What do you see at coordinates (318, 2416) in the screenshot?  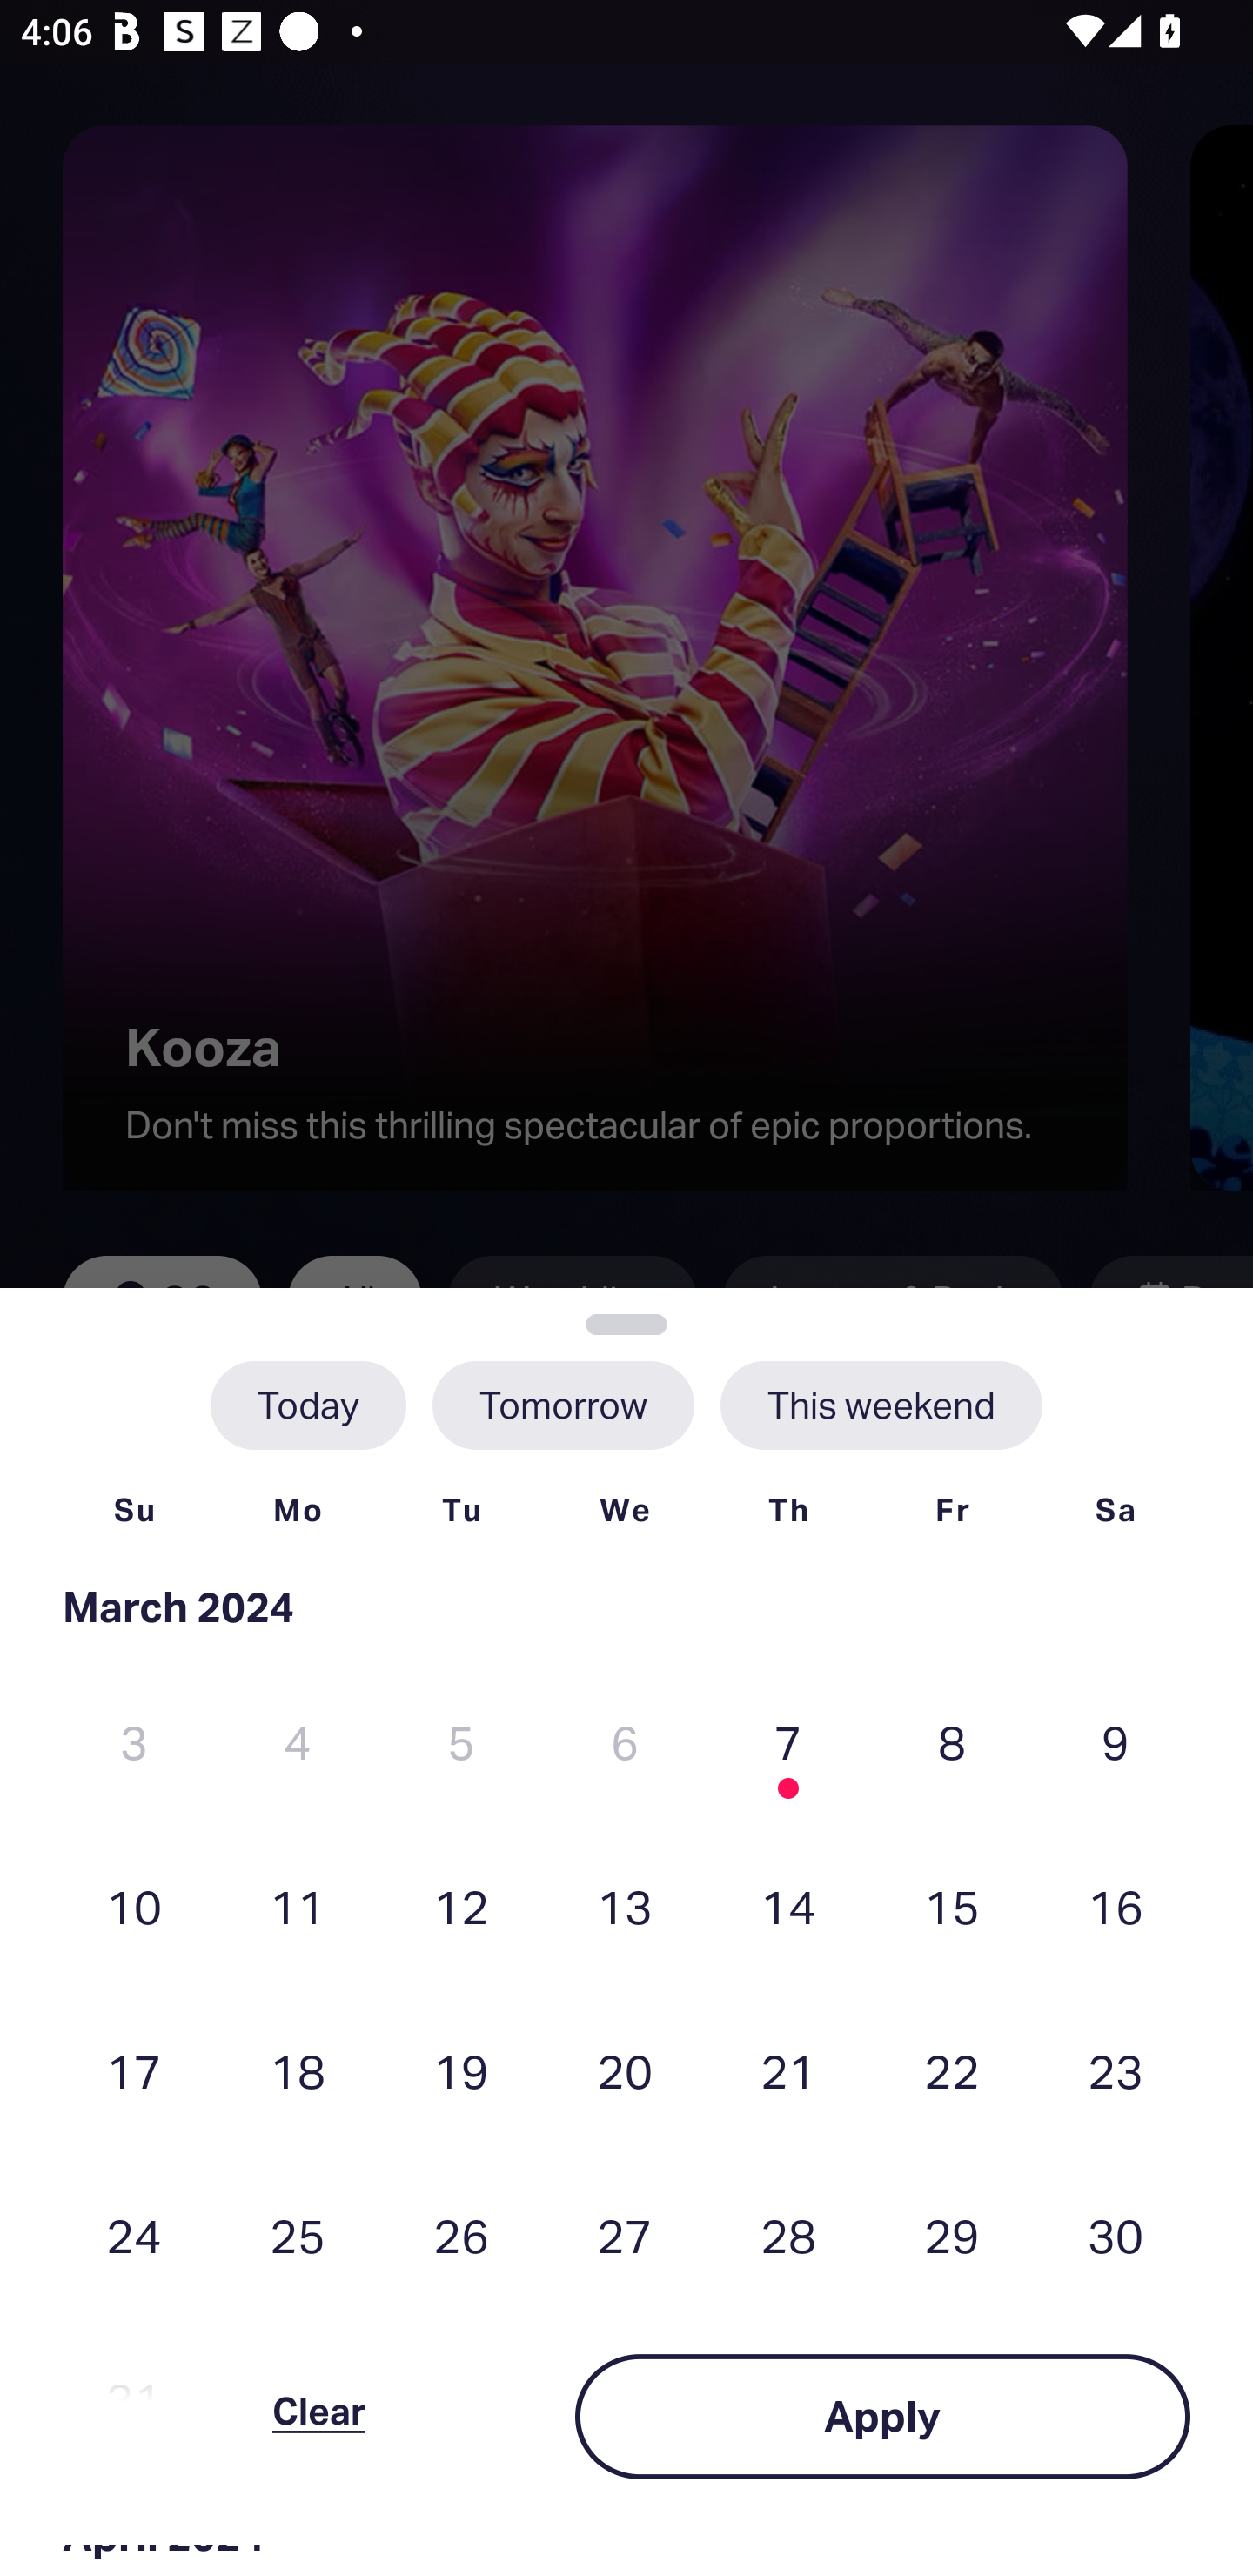 I see `Clear` at bounding box center [318, 2416].